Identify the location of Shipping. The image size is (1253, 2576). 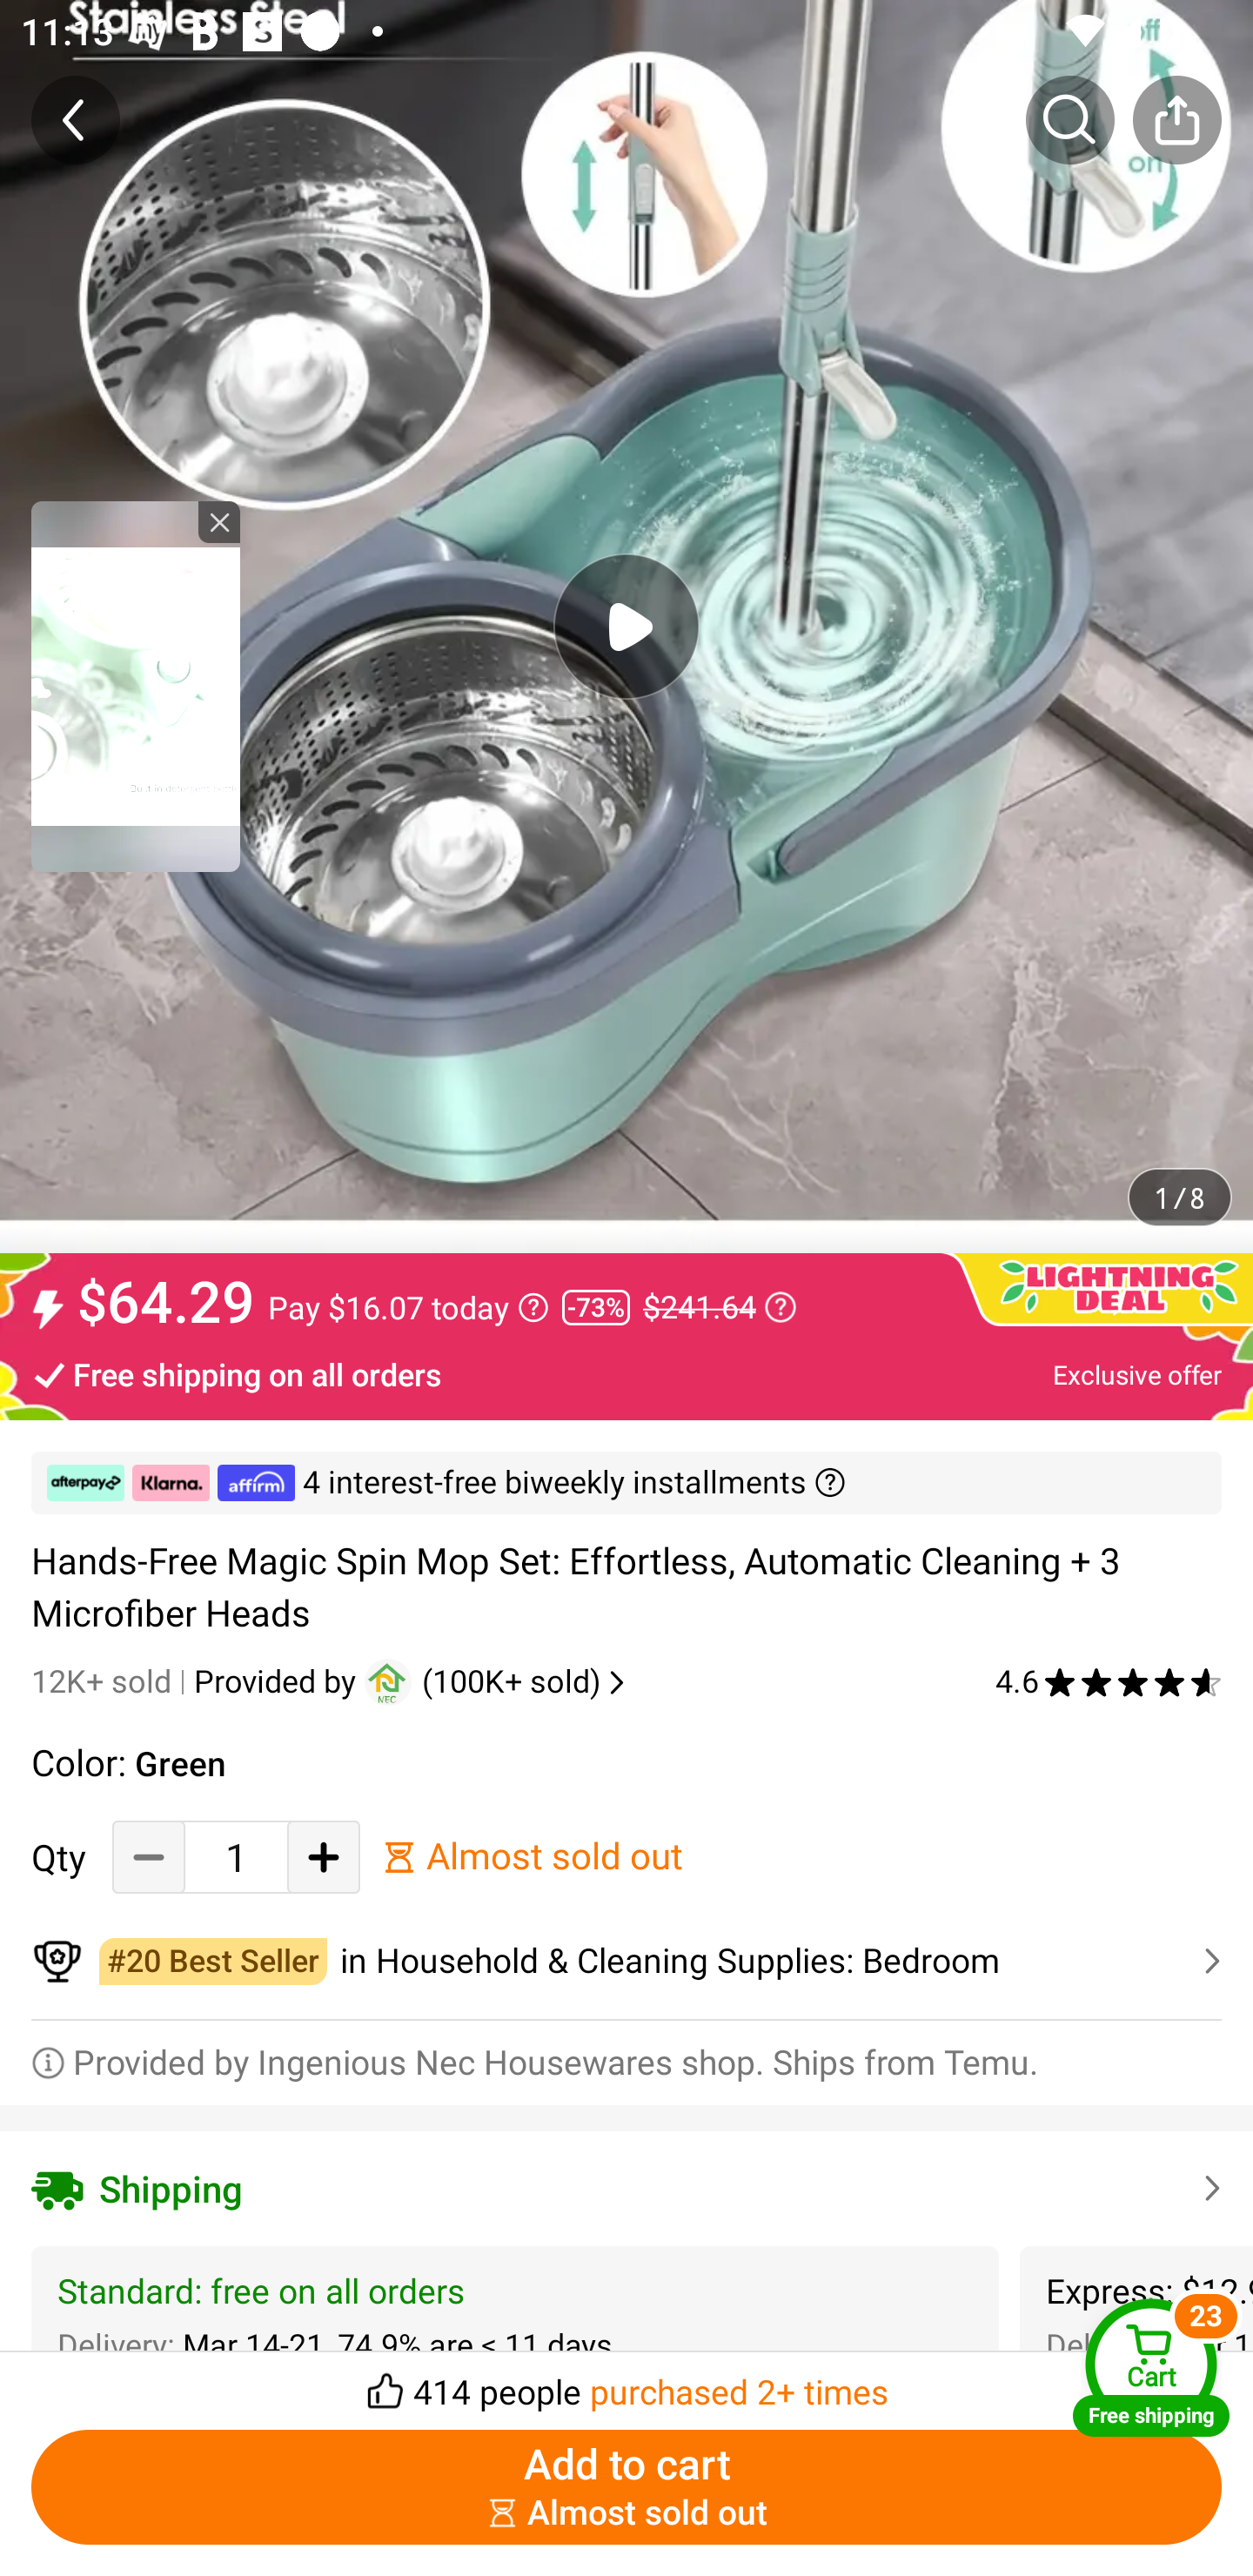
(626, 2188).